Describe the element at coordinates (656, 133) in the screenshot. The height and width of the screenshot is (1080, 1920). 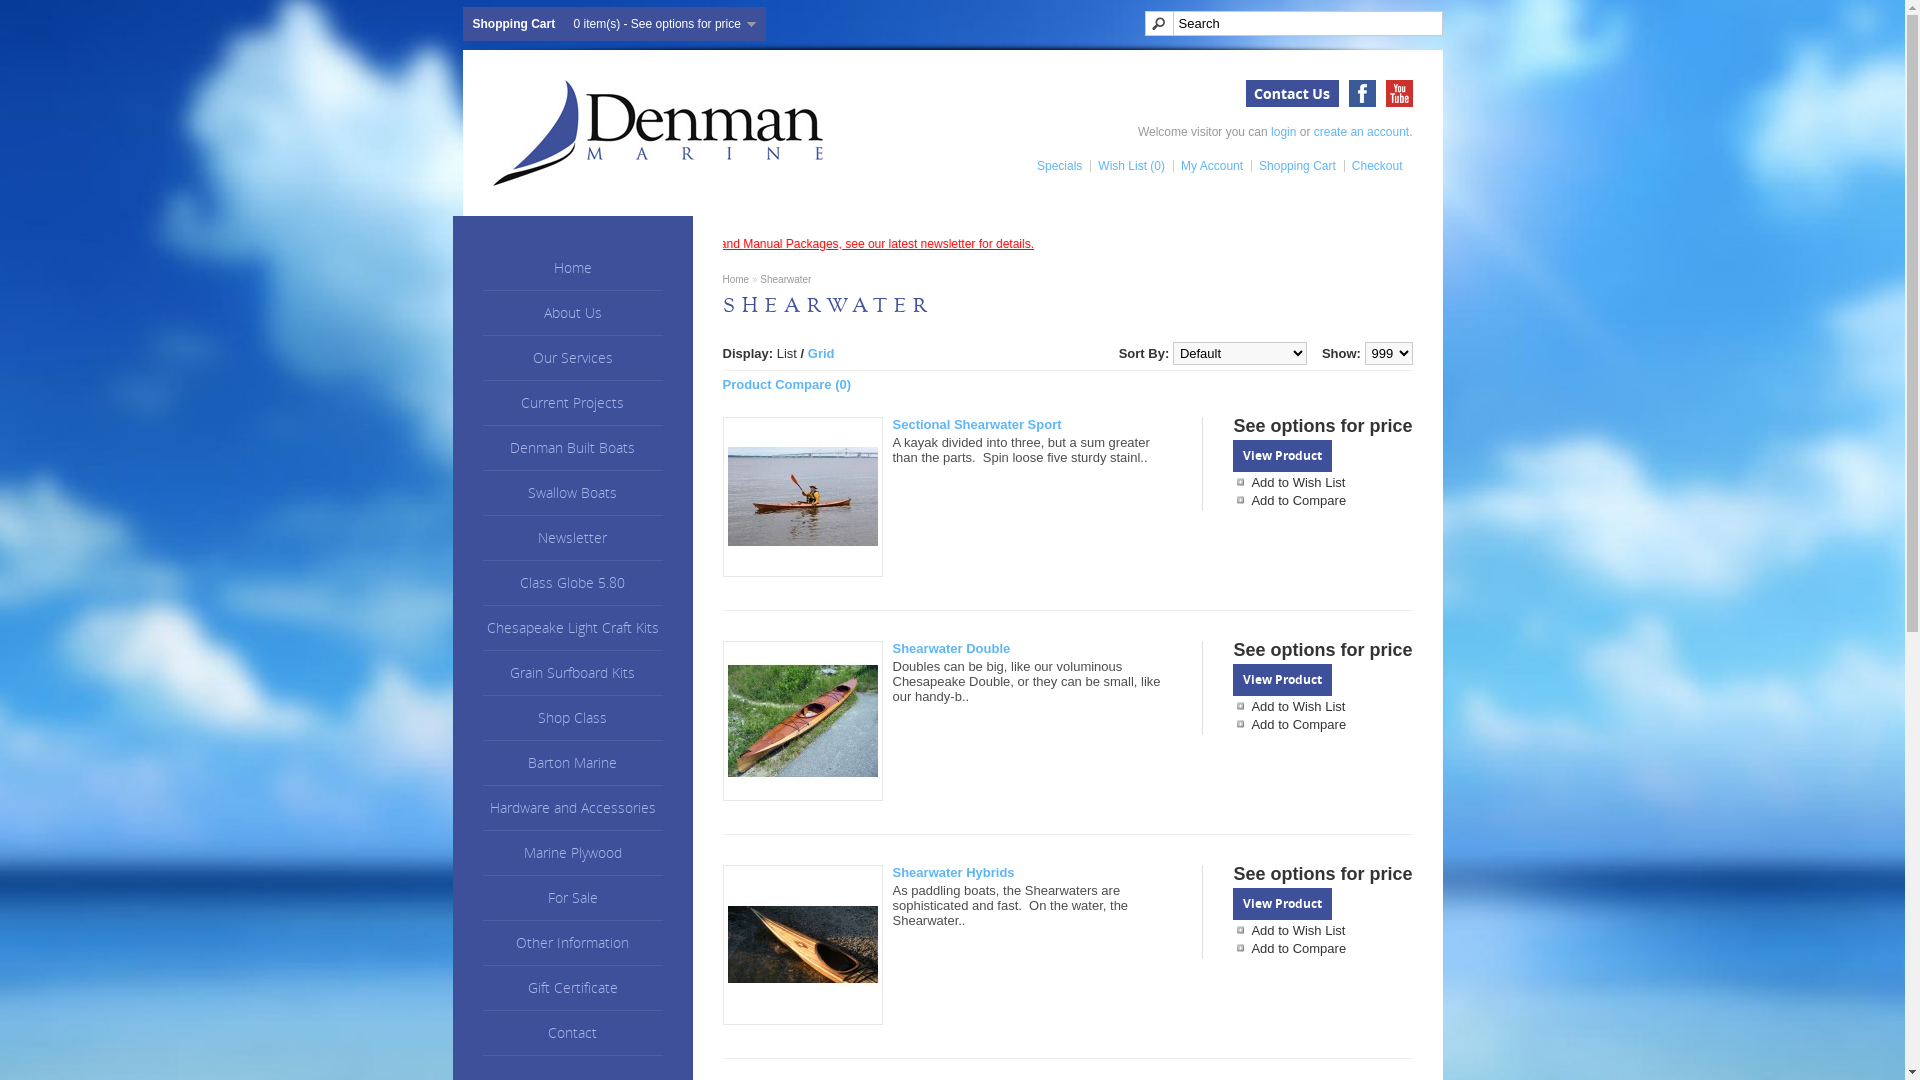
I see `Denman Marine` at that location.